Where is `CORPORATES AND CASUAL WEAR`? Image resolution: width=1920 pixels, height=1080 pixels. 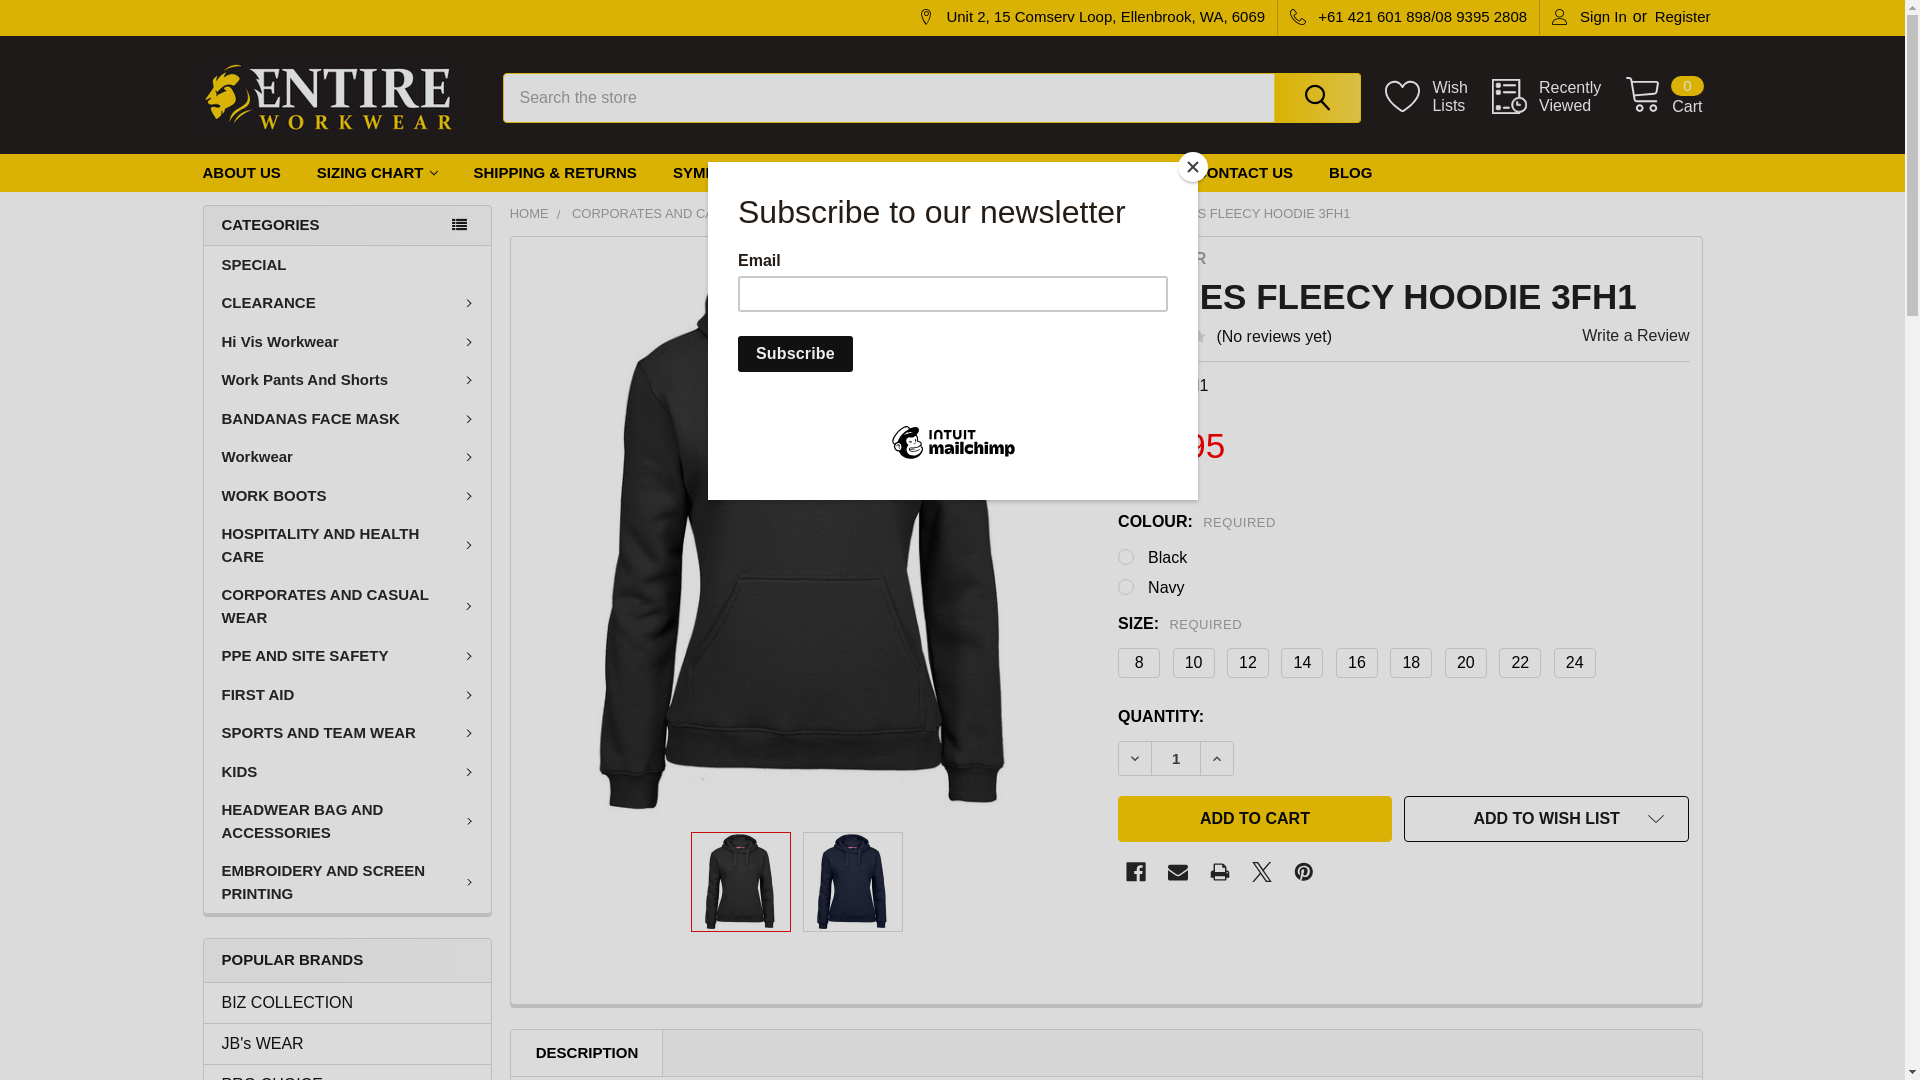
CORPORATES AND CASUAL WEAR is located at coordinates (348, 606).